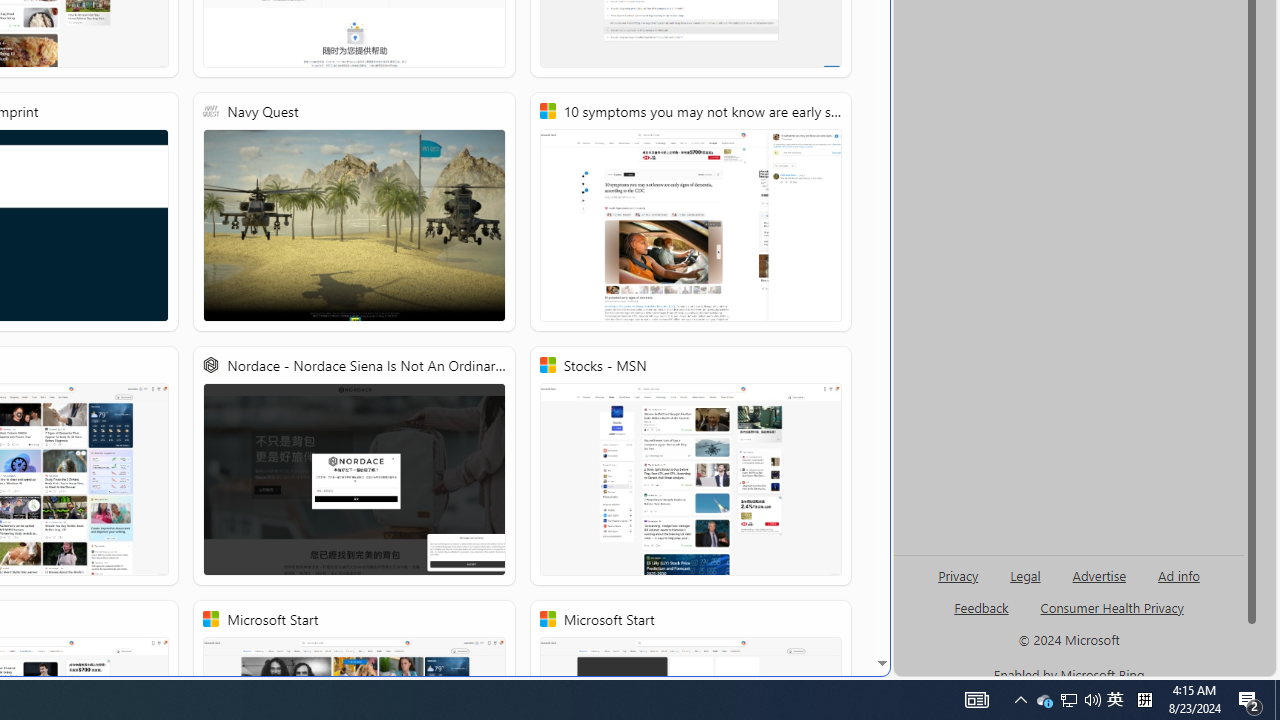  Describe the element at coordinates (982, 616) in the screenshot. I see `AutomationID: genId96` at that location.